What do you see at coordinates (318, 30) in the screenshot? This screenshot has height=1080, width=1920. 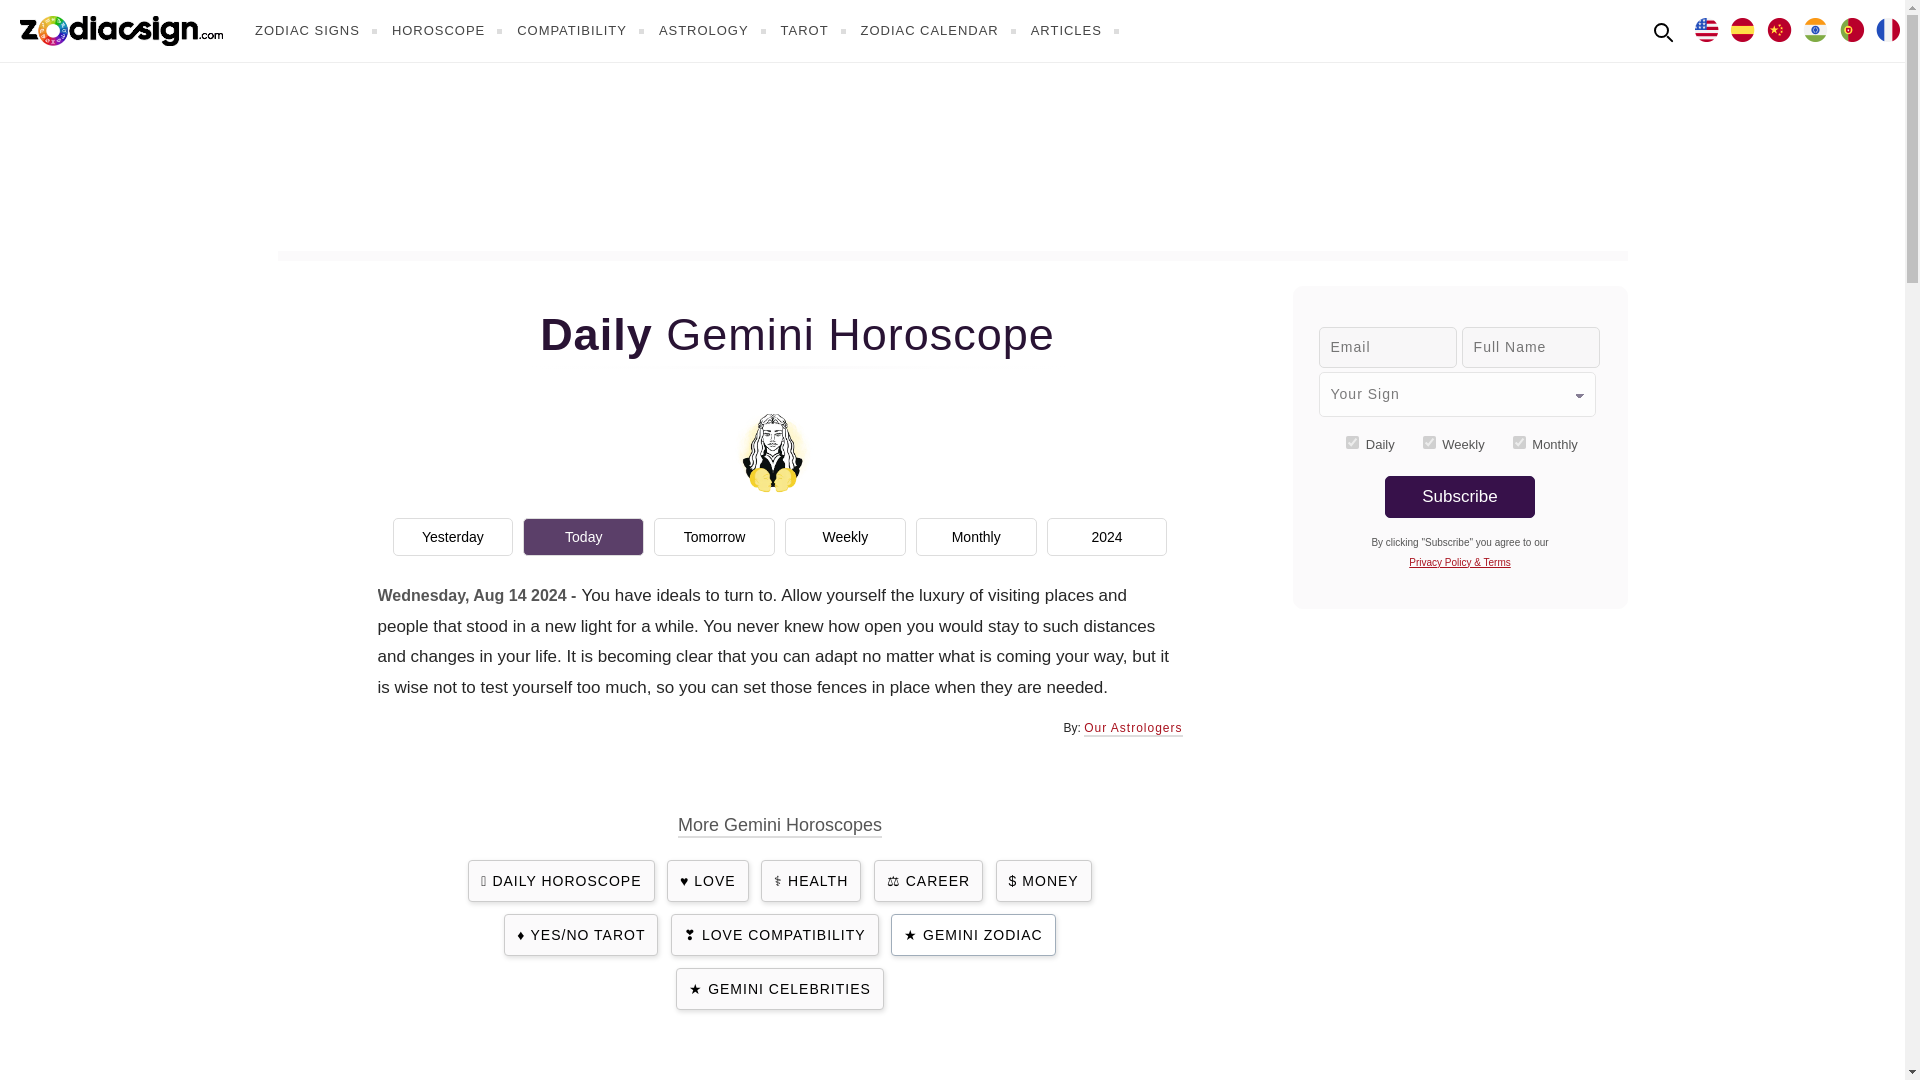 I see `ZODIAC SIGNS` at bounding box center [318, 30].